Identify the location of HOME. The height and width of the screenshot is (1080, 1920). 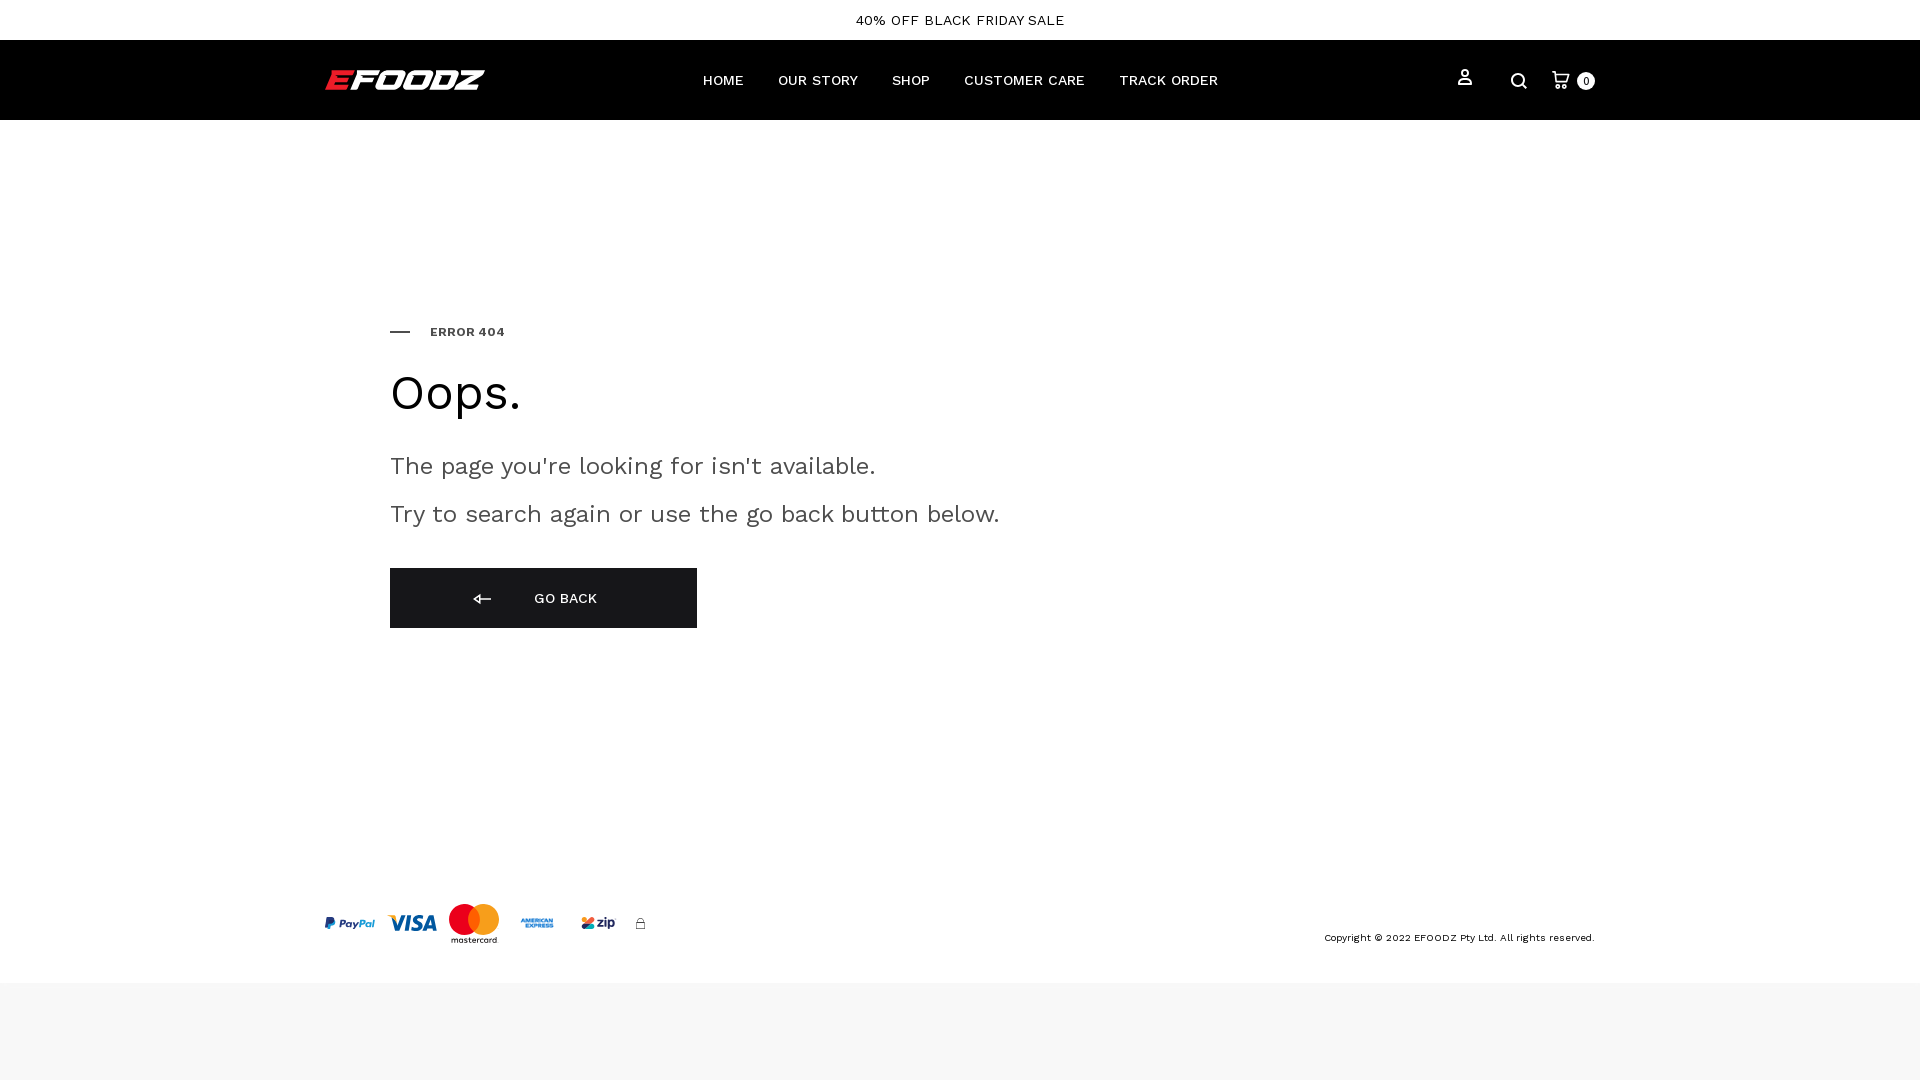
(722, 80).